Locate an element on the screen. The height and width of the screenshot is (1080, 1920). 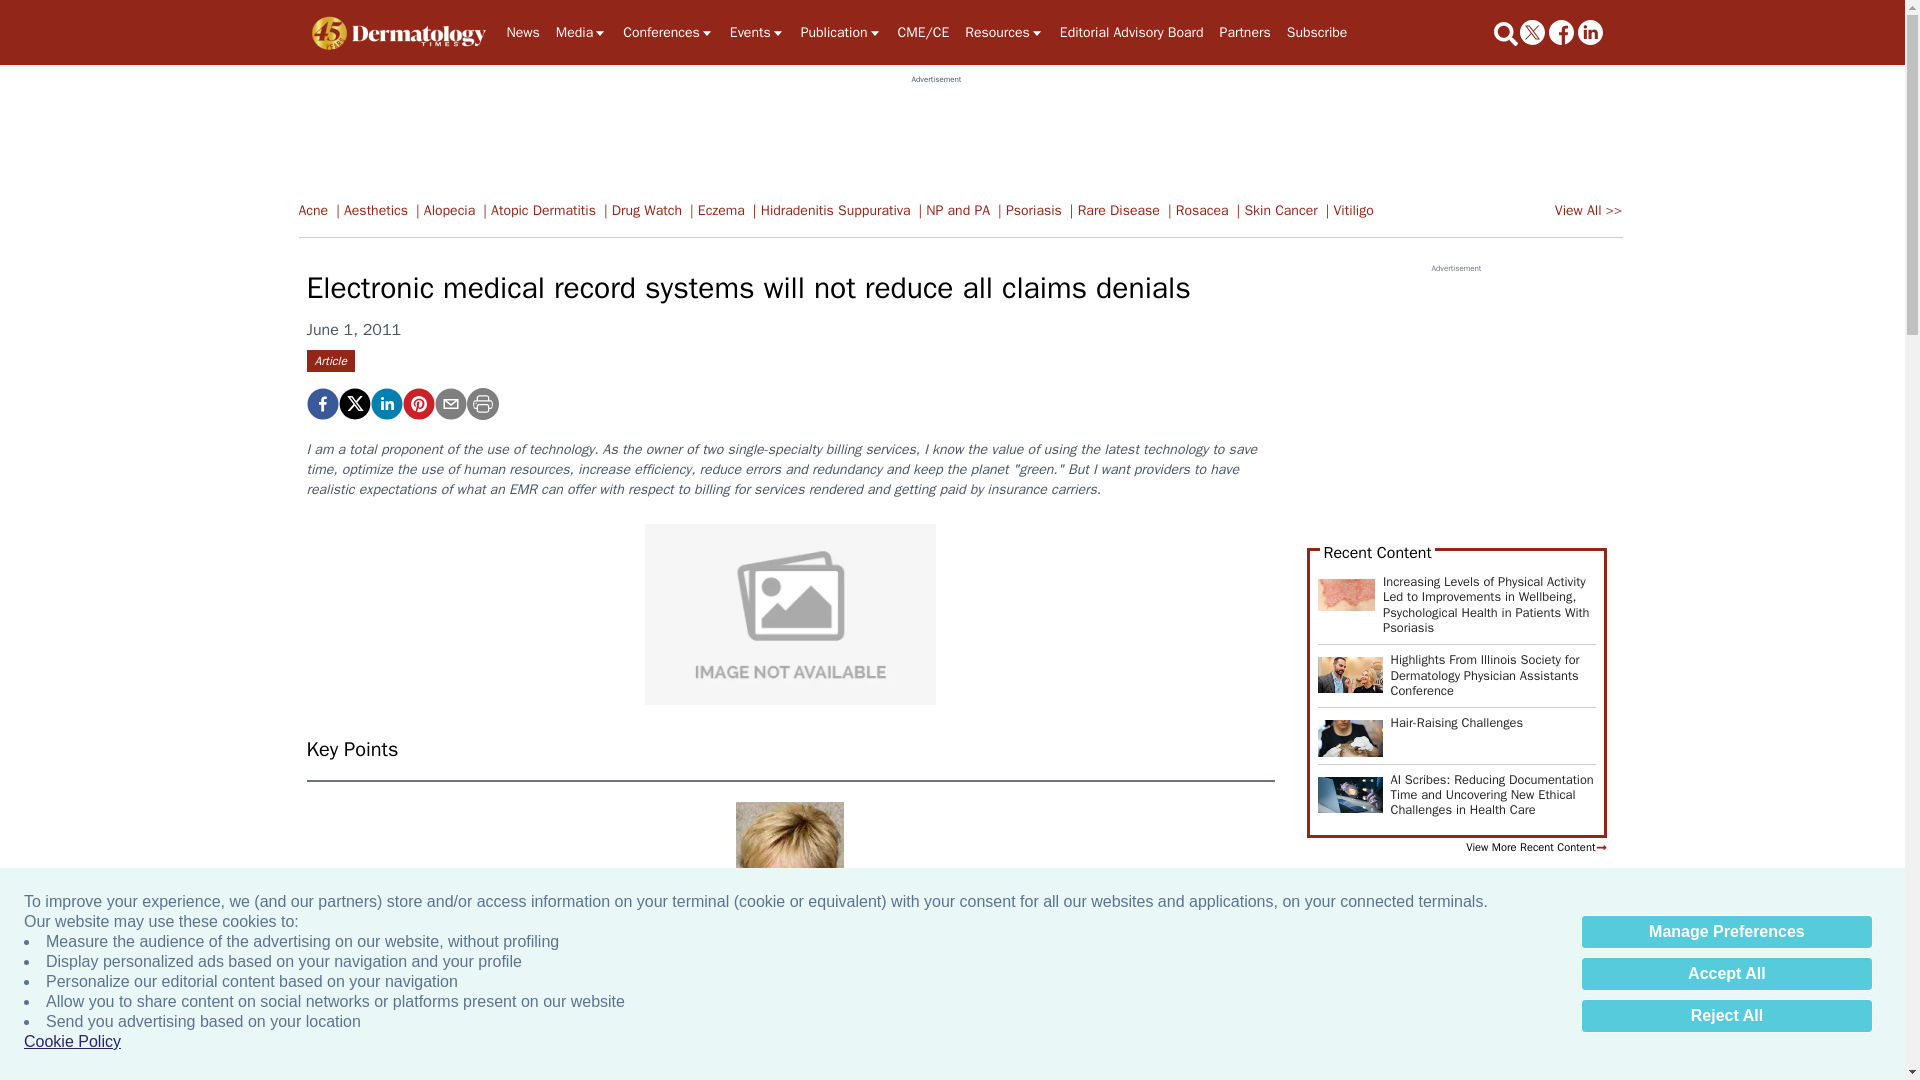
News is located at coordinates (522, 32).